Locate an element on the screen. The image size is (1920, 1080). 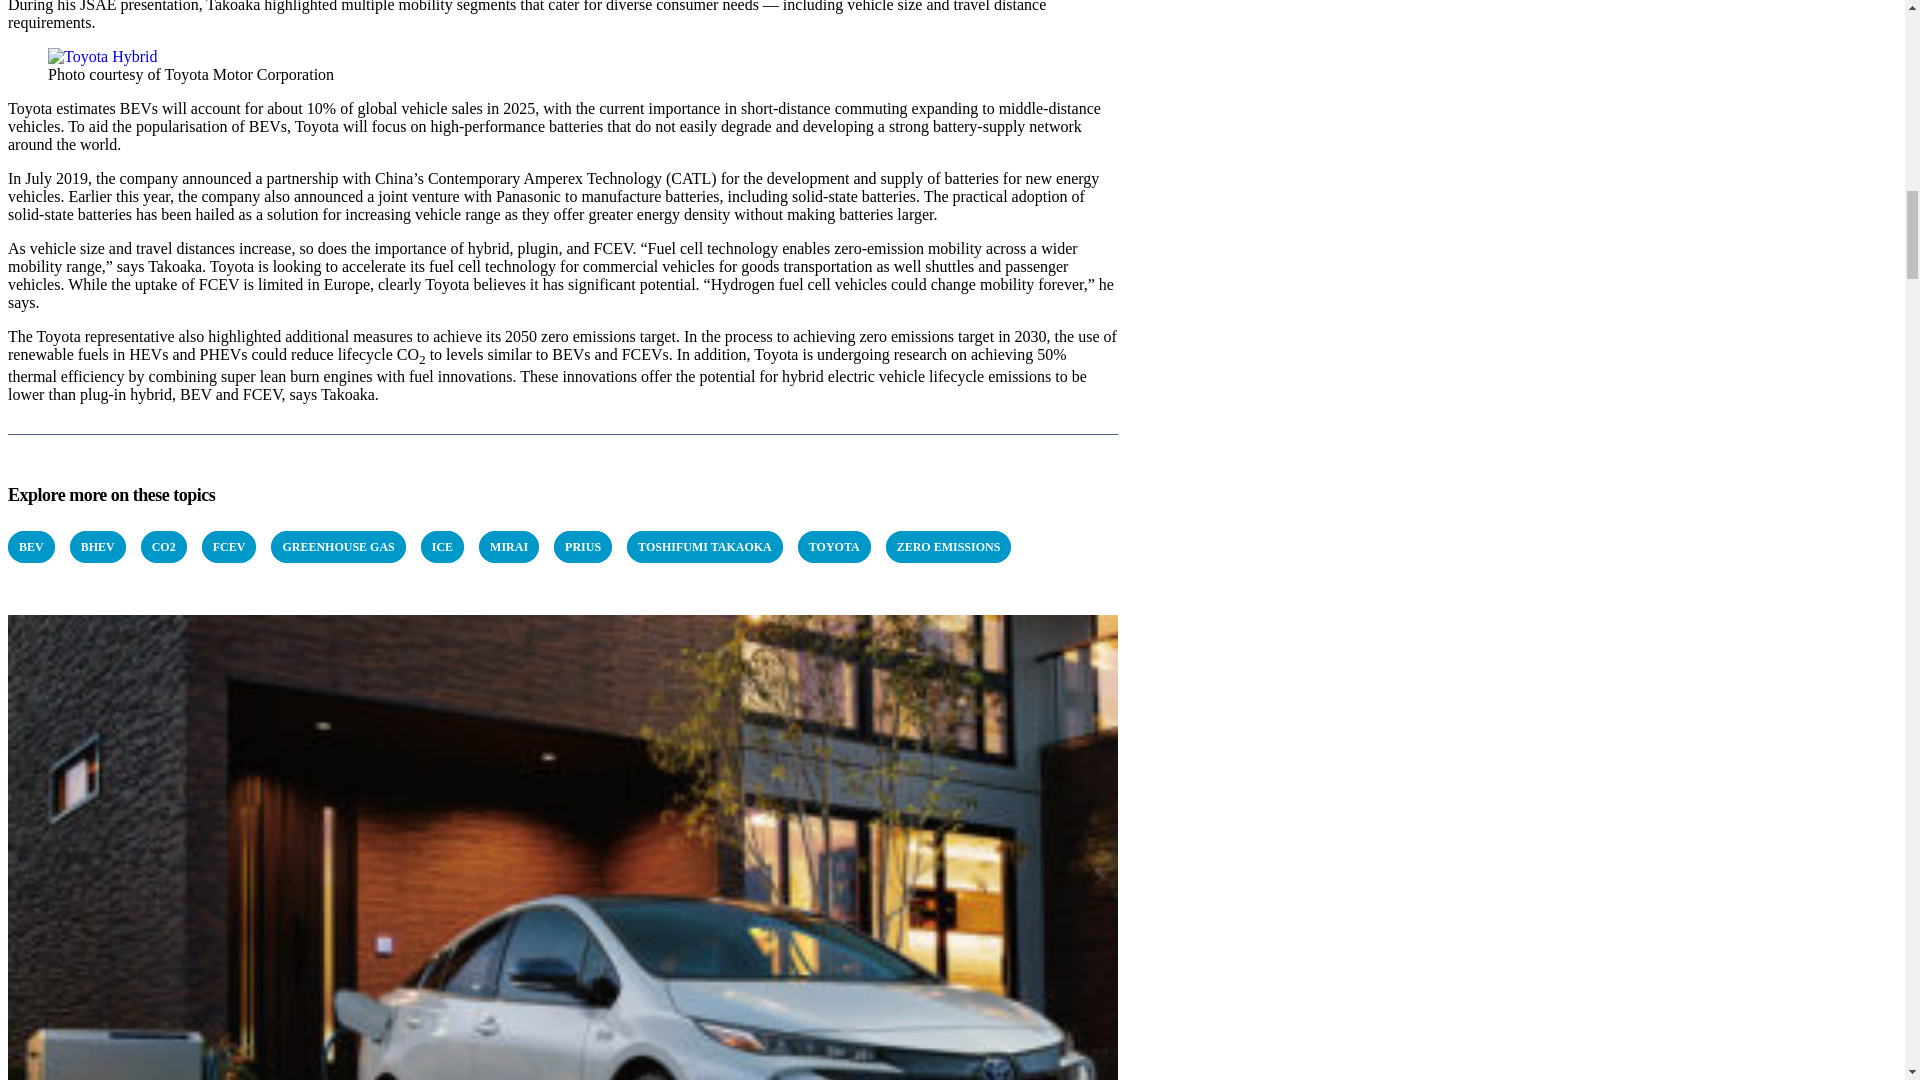
ICE is located at coordinates (442, 546).